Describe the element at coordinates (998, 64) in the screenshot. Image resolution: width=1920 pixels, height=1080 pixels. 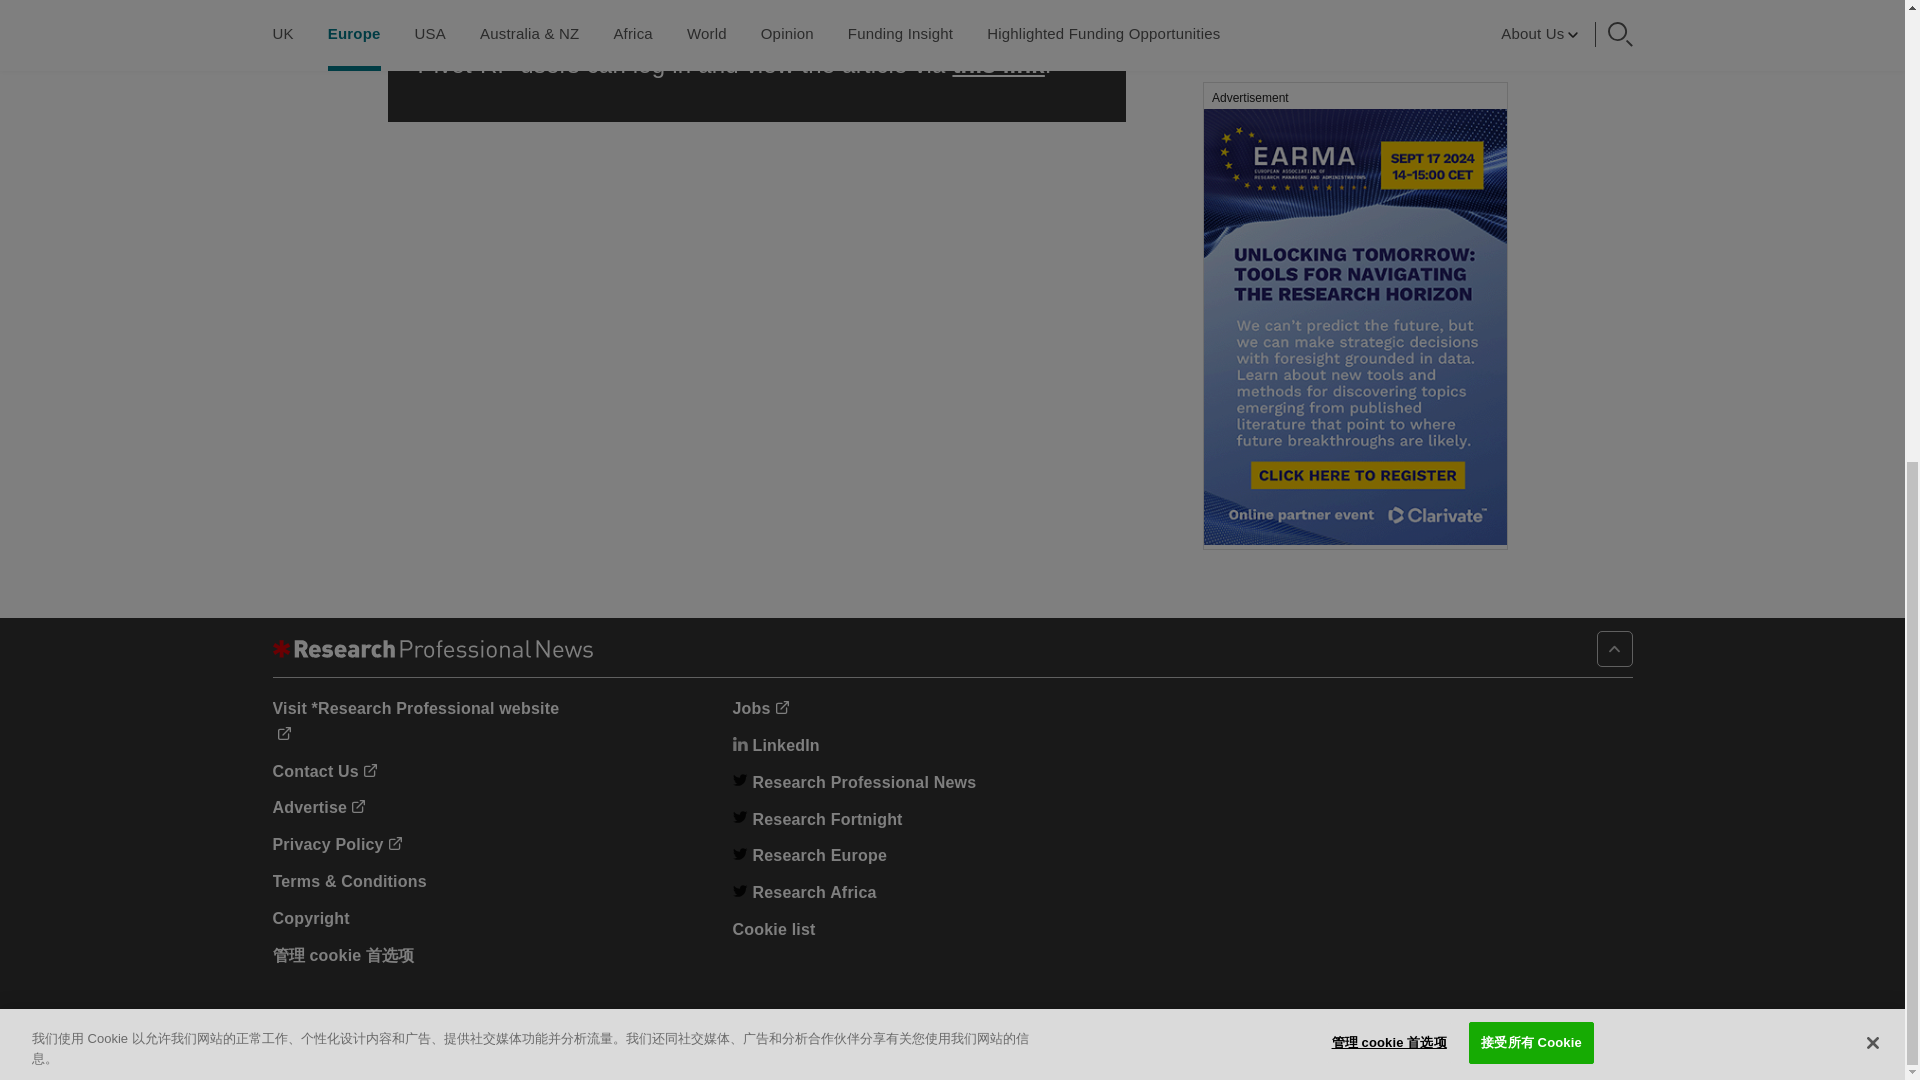
I see `this link` at that location.